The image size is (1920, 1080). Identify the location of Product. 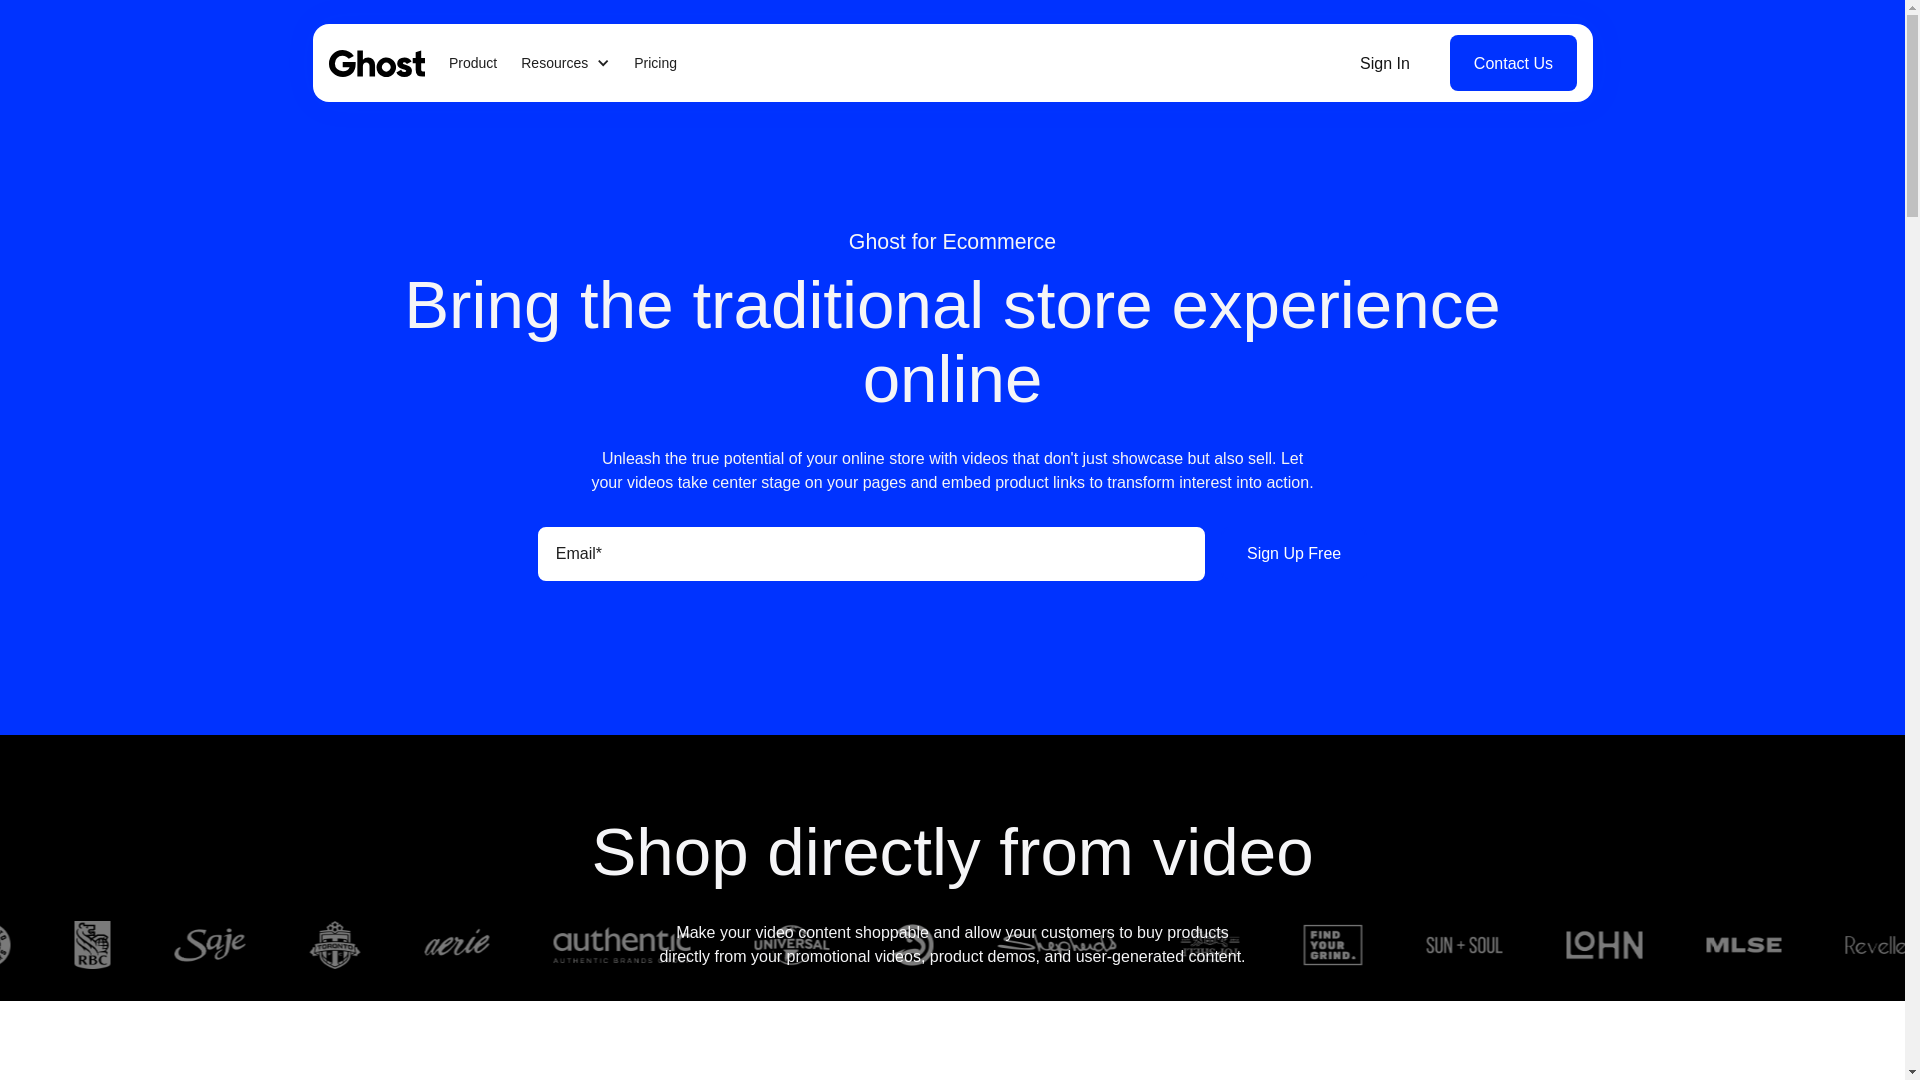
(471, 62).